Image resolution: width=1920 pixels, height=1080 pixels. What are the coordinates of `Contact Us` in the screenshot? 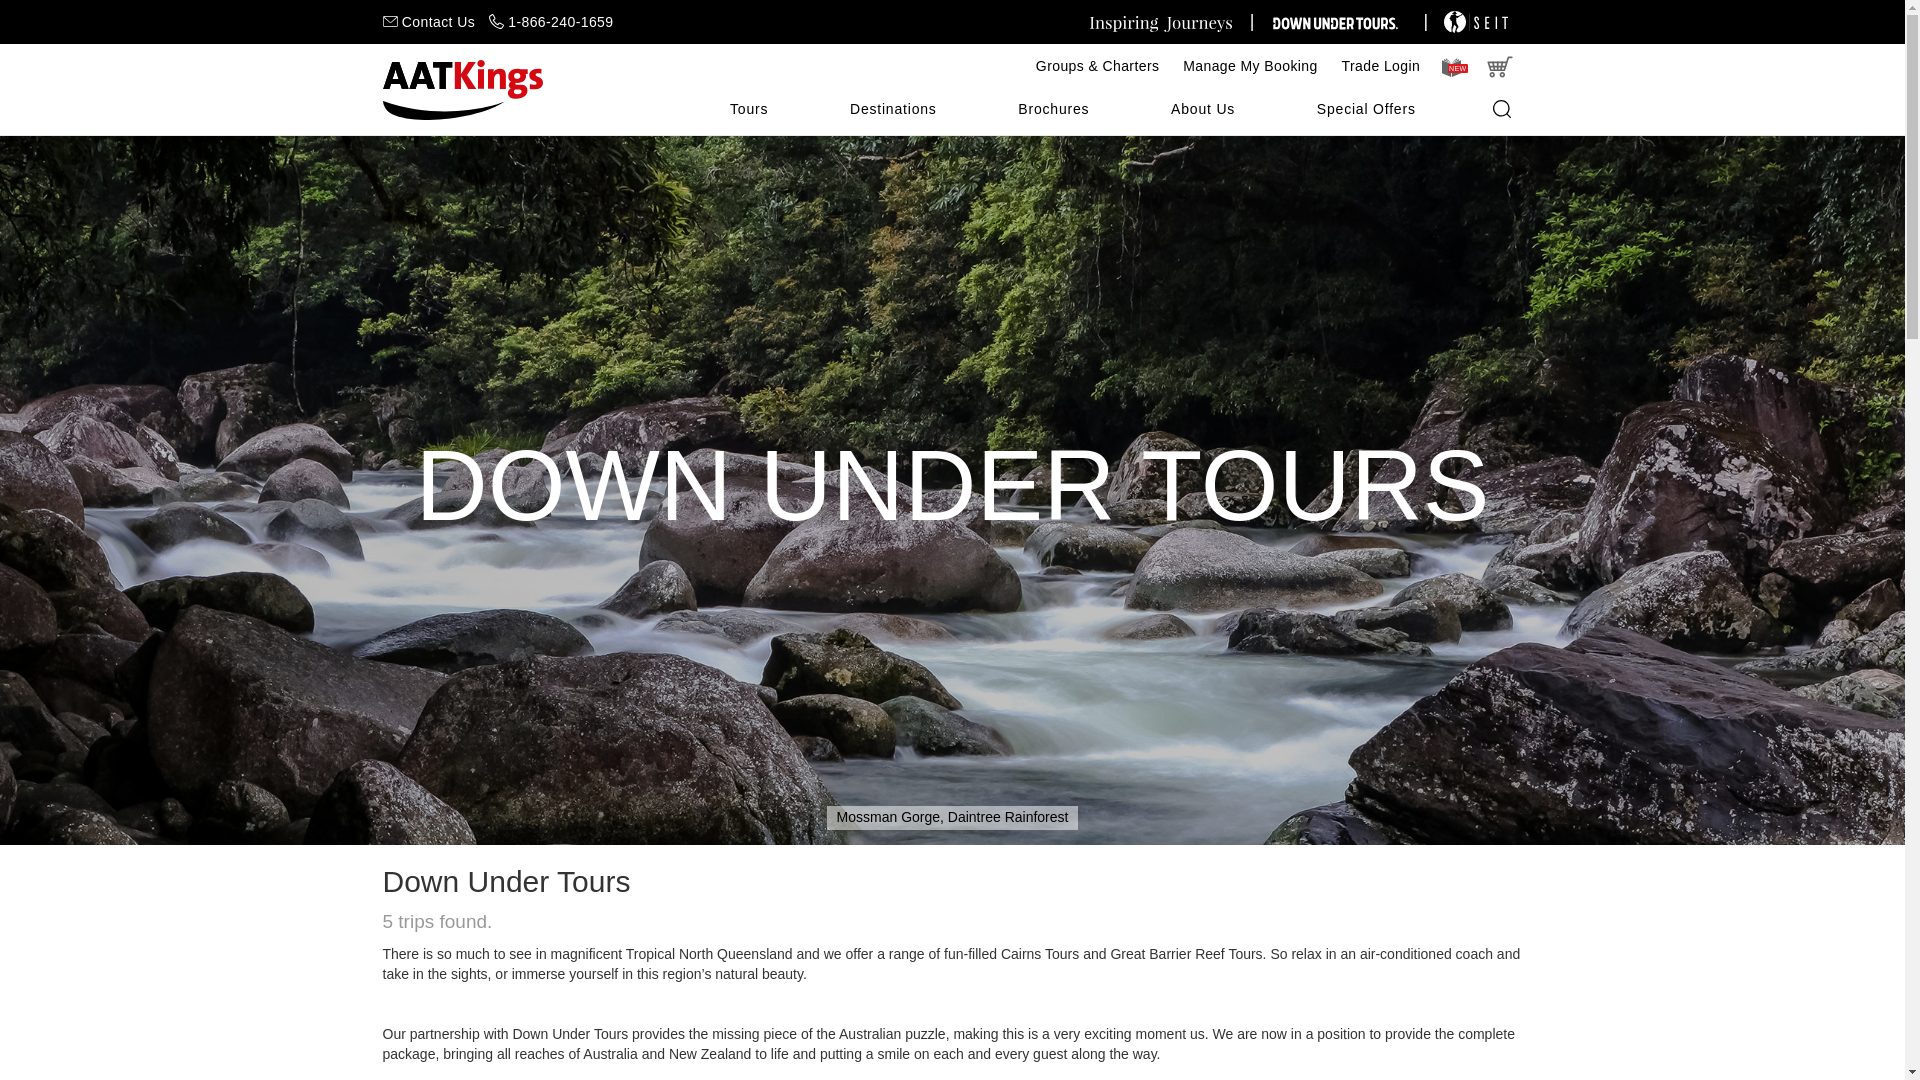 It's located at (428, 22).